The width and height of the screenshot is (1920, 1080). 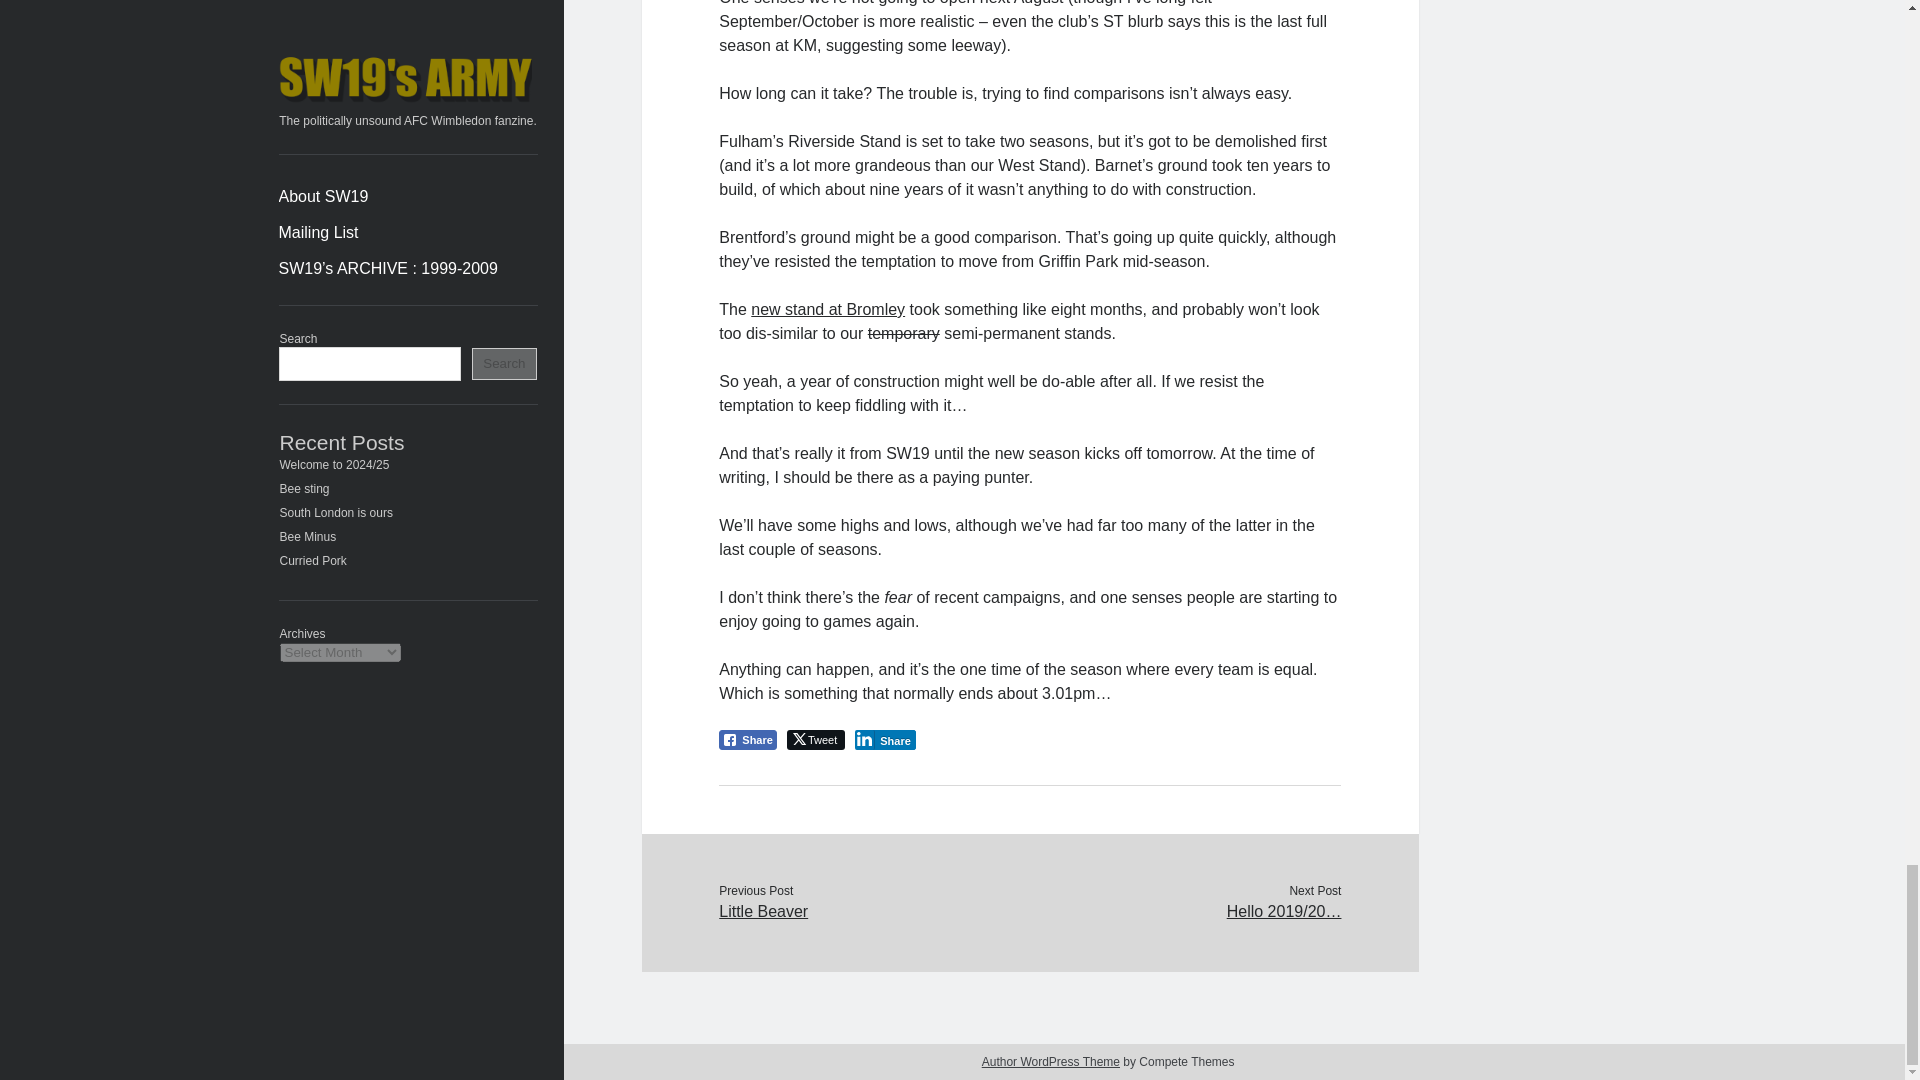 What do you see at coordinates (874, 912) in the screenshot?
I see `Little Beaver` at bounding box center [874, 912].